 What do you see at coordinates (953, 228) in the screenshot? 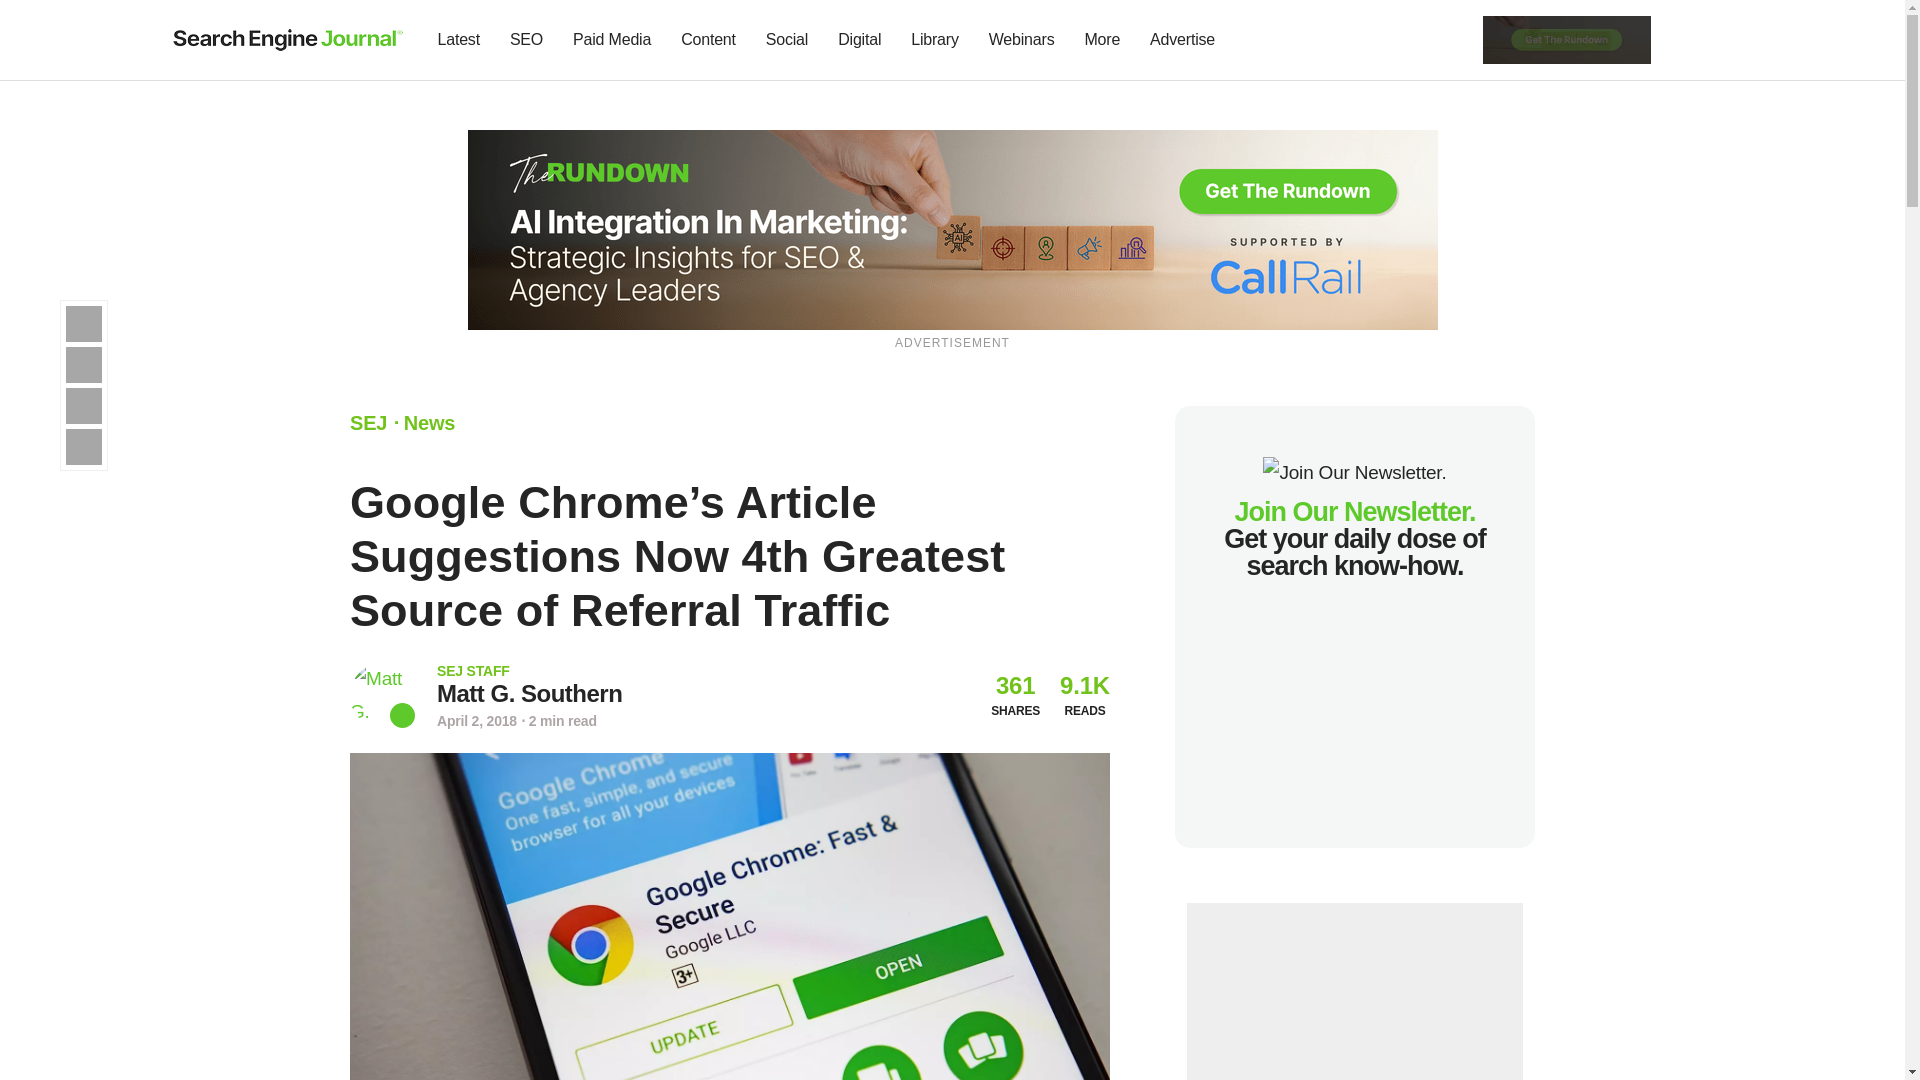
I see `Get The Rundown` at bounding box center [953, 228].